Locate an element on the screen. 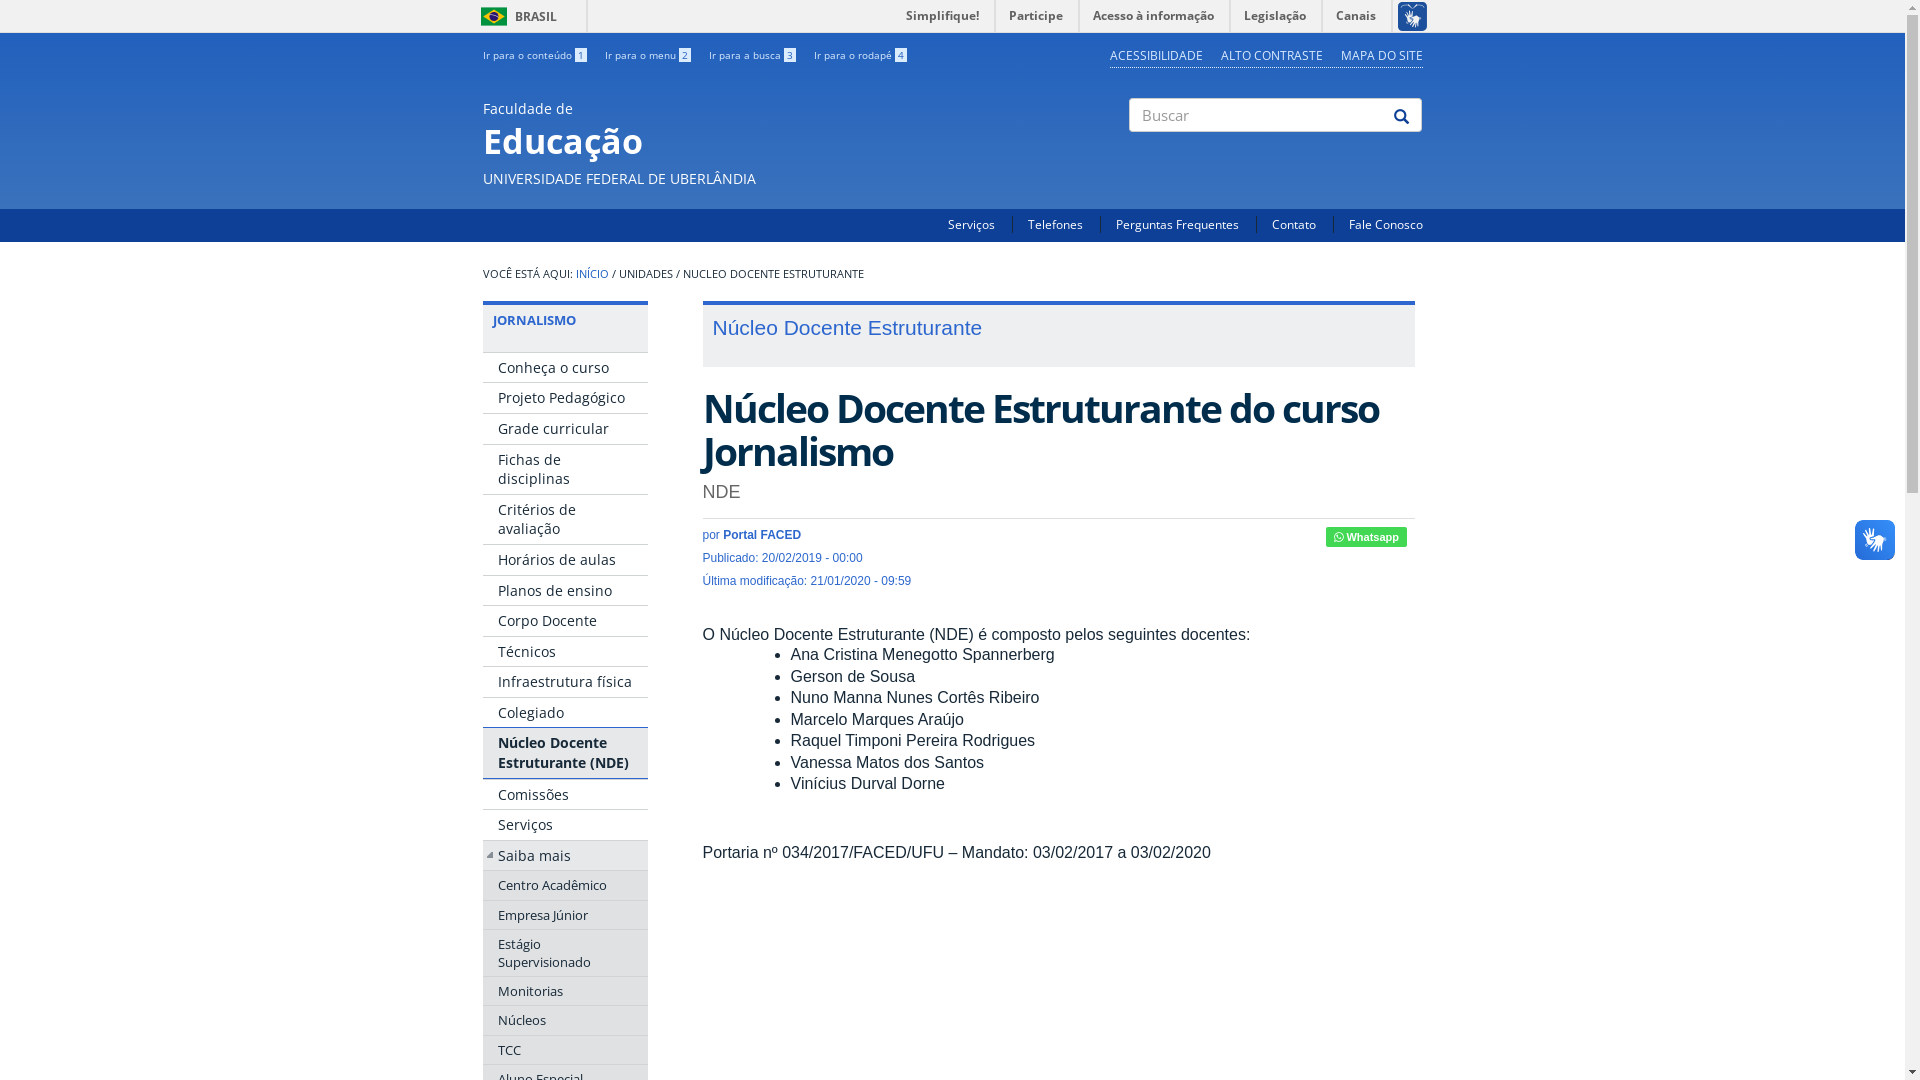  Colegiado is located at coordinates (564, 713).